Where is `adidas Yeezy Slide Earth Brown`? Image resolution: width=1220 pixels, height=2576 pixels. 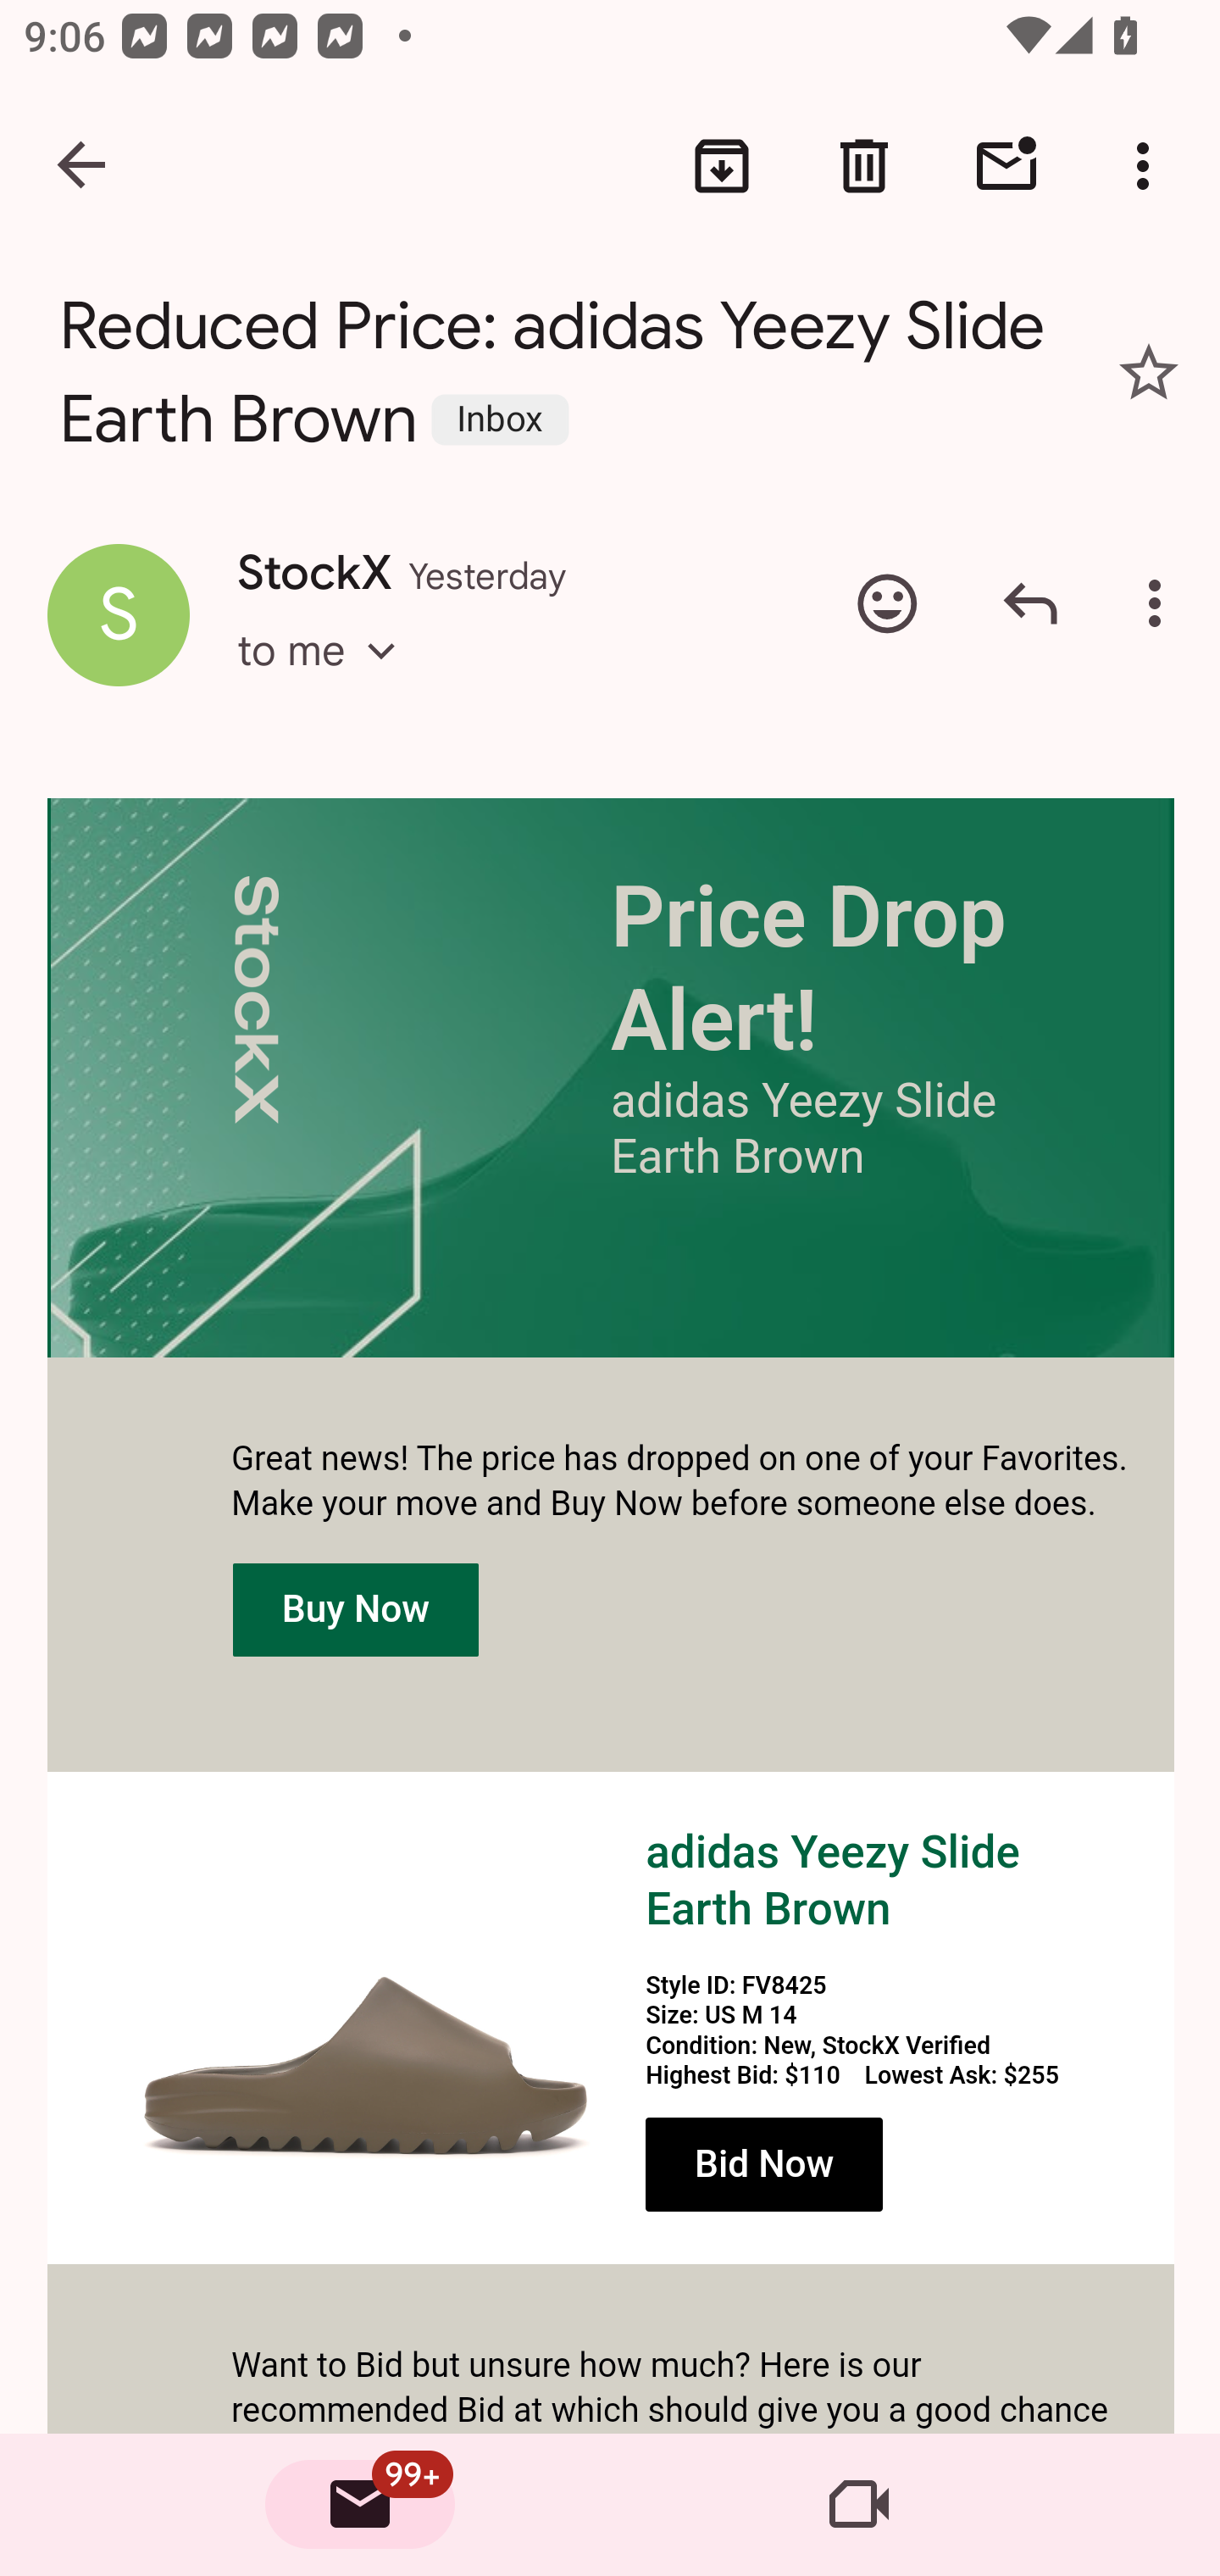 adidas Yeezy Slide Earth Brown is located at coordinates (366, 2017).